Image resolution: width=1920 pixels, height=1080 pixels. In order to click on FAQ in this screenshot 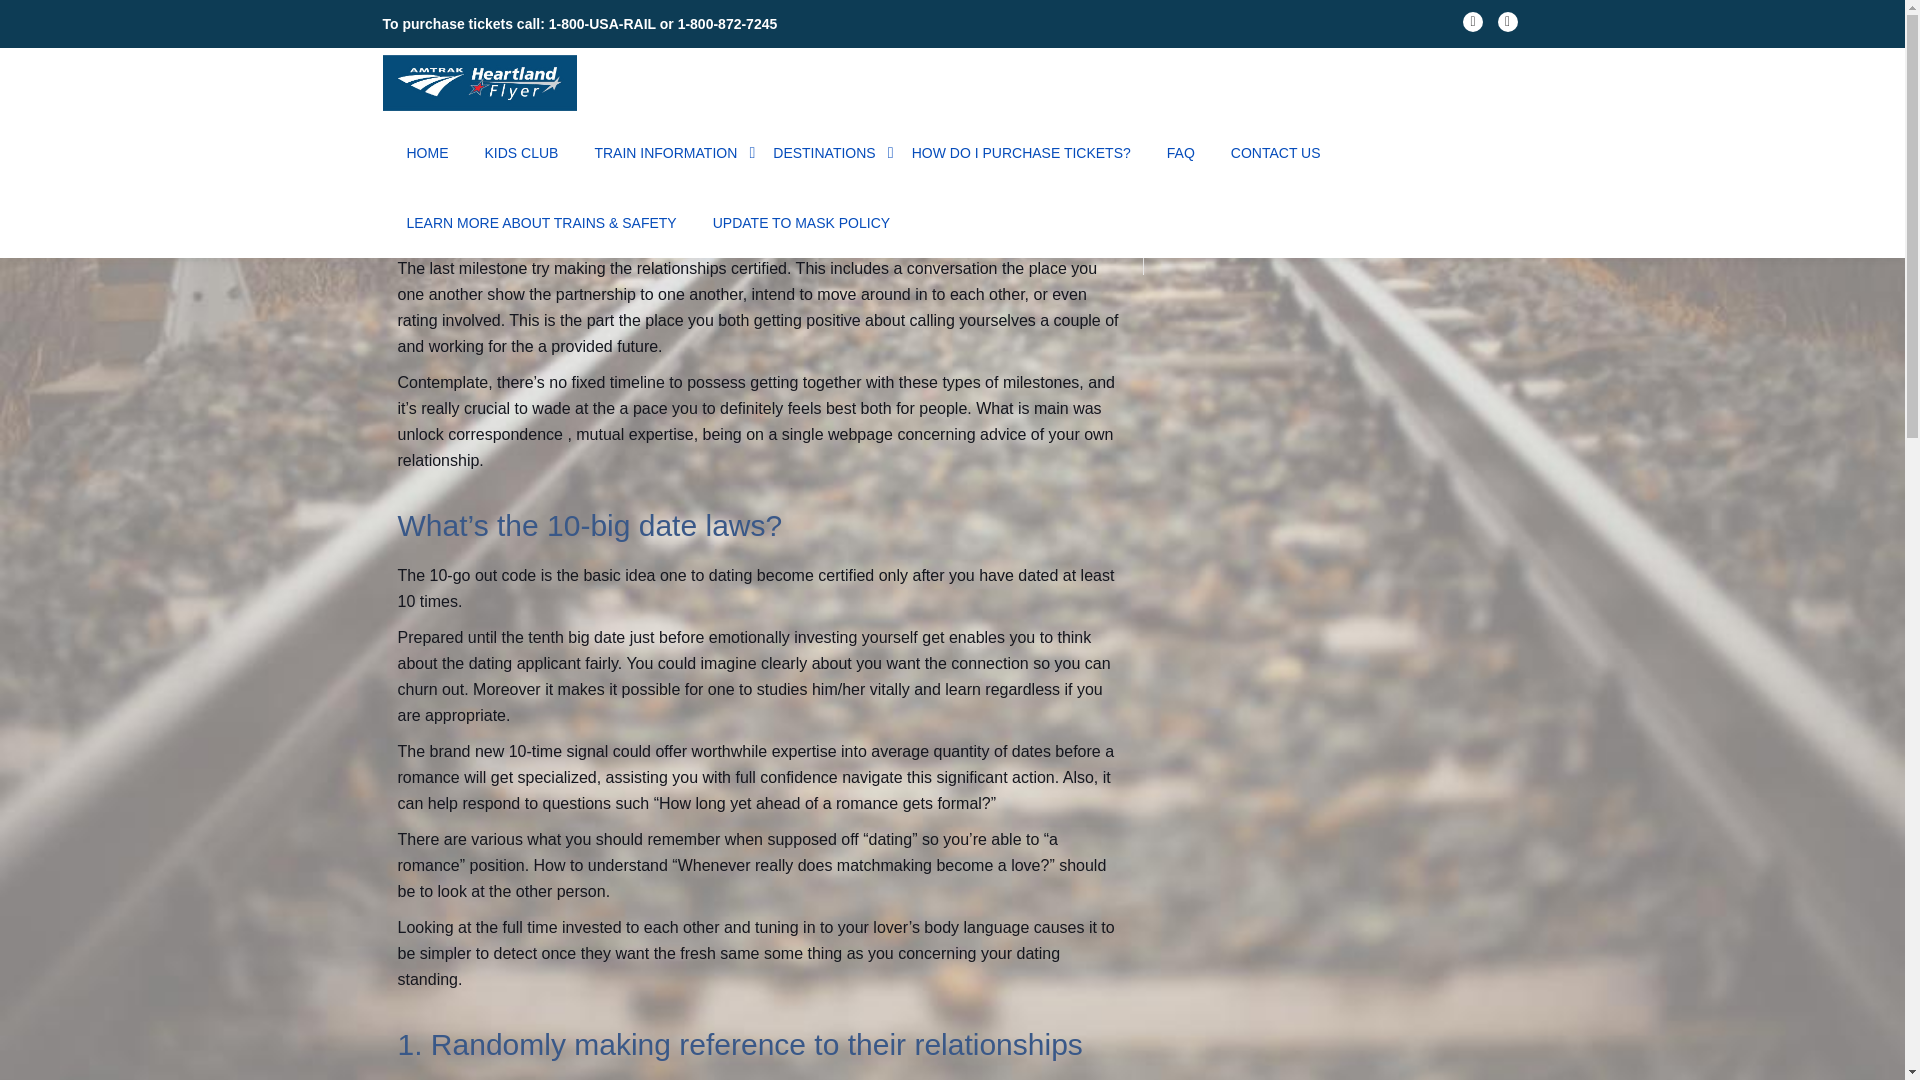, I will do `click(1180, 152)`.